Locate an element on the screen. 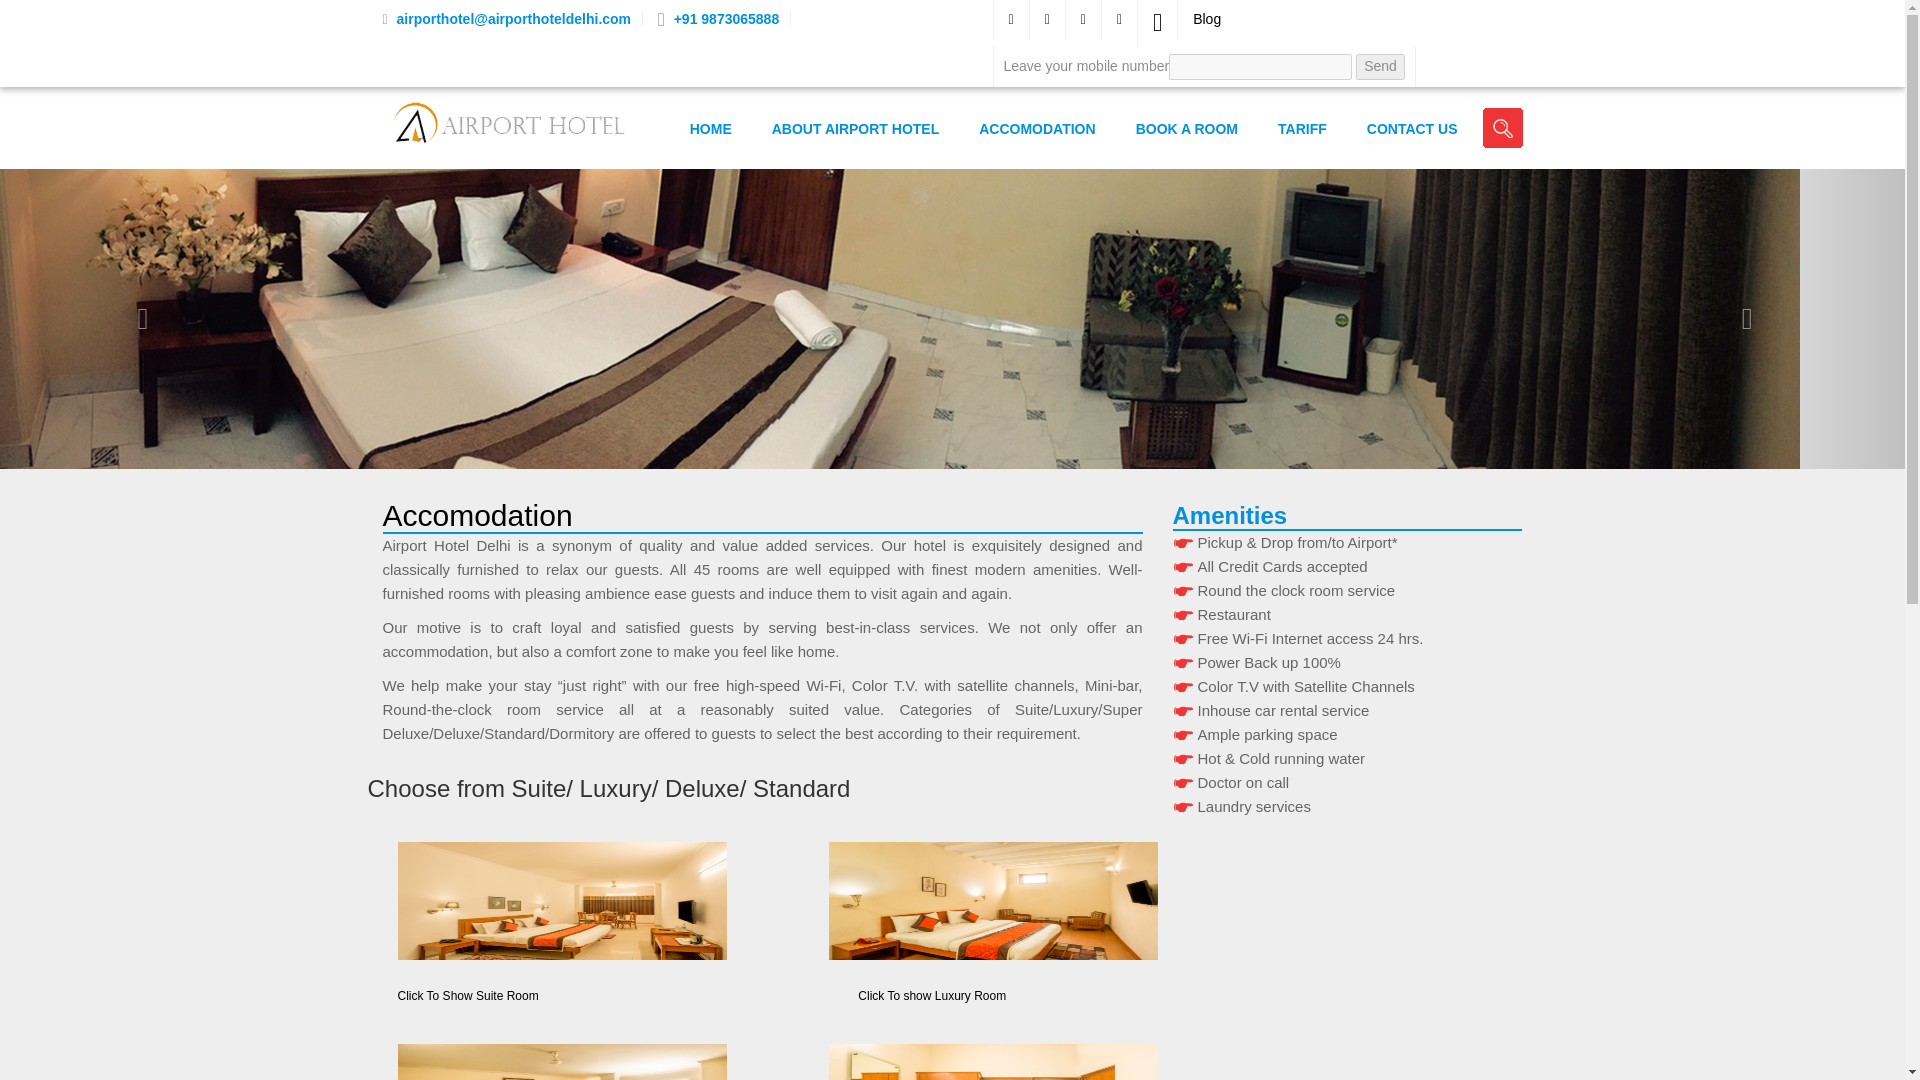 This screenshot has width=1920, height=1080. Click To show Luxury Room is located at coordinates (992, 912).